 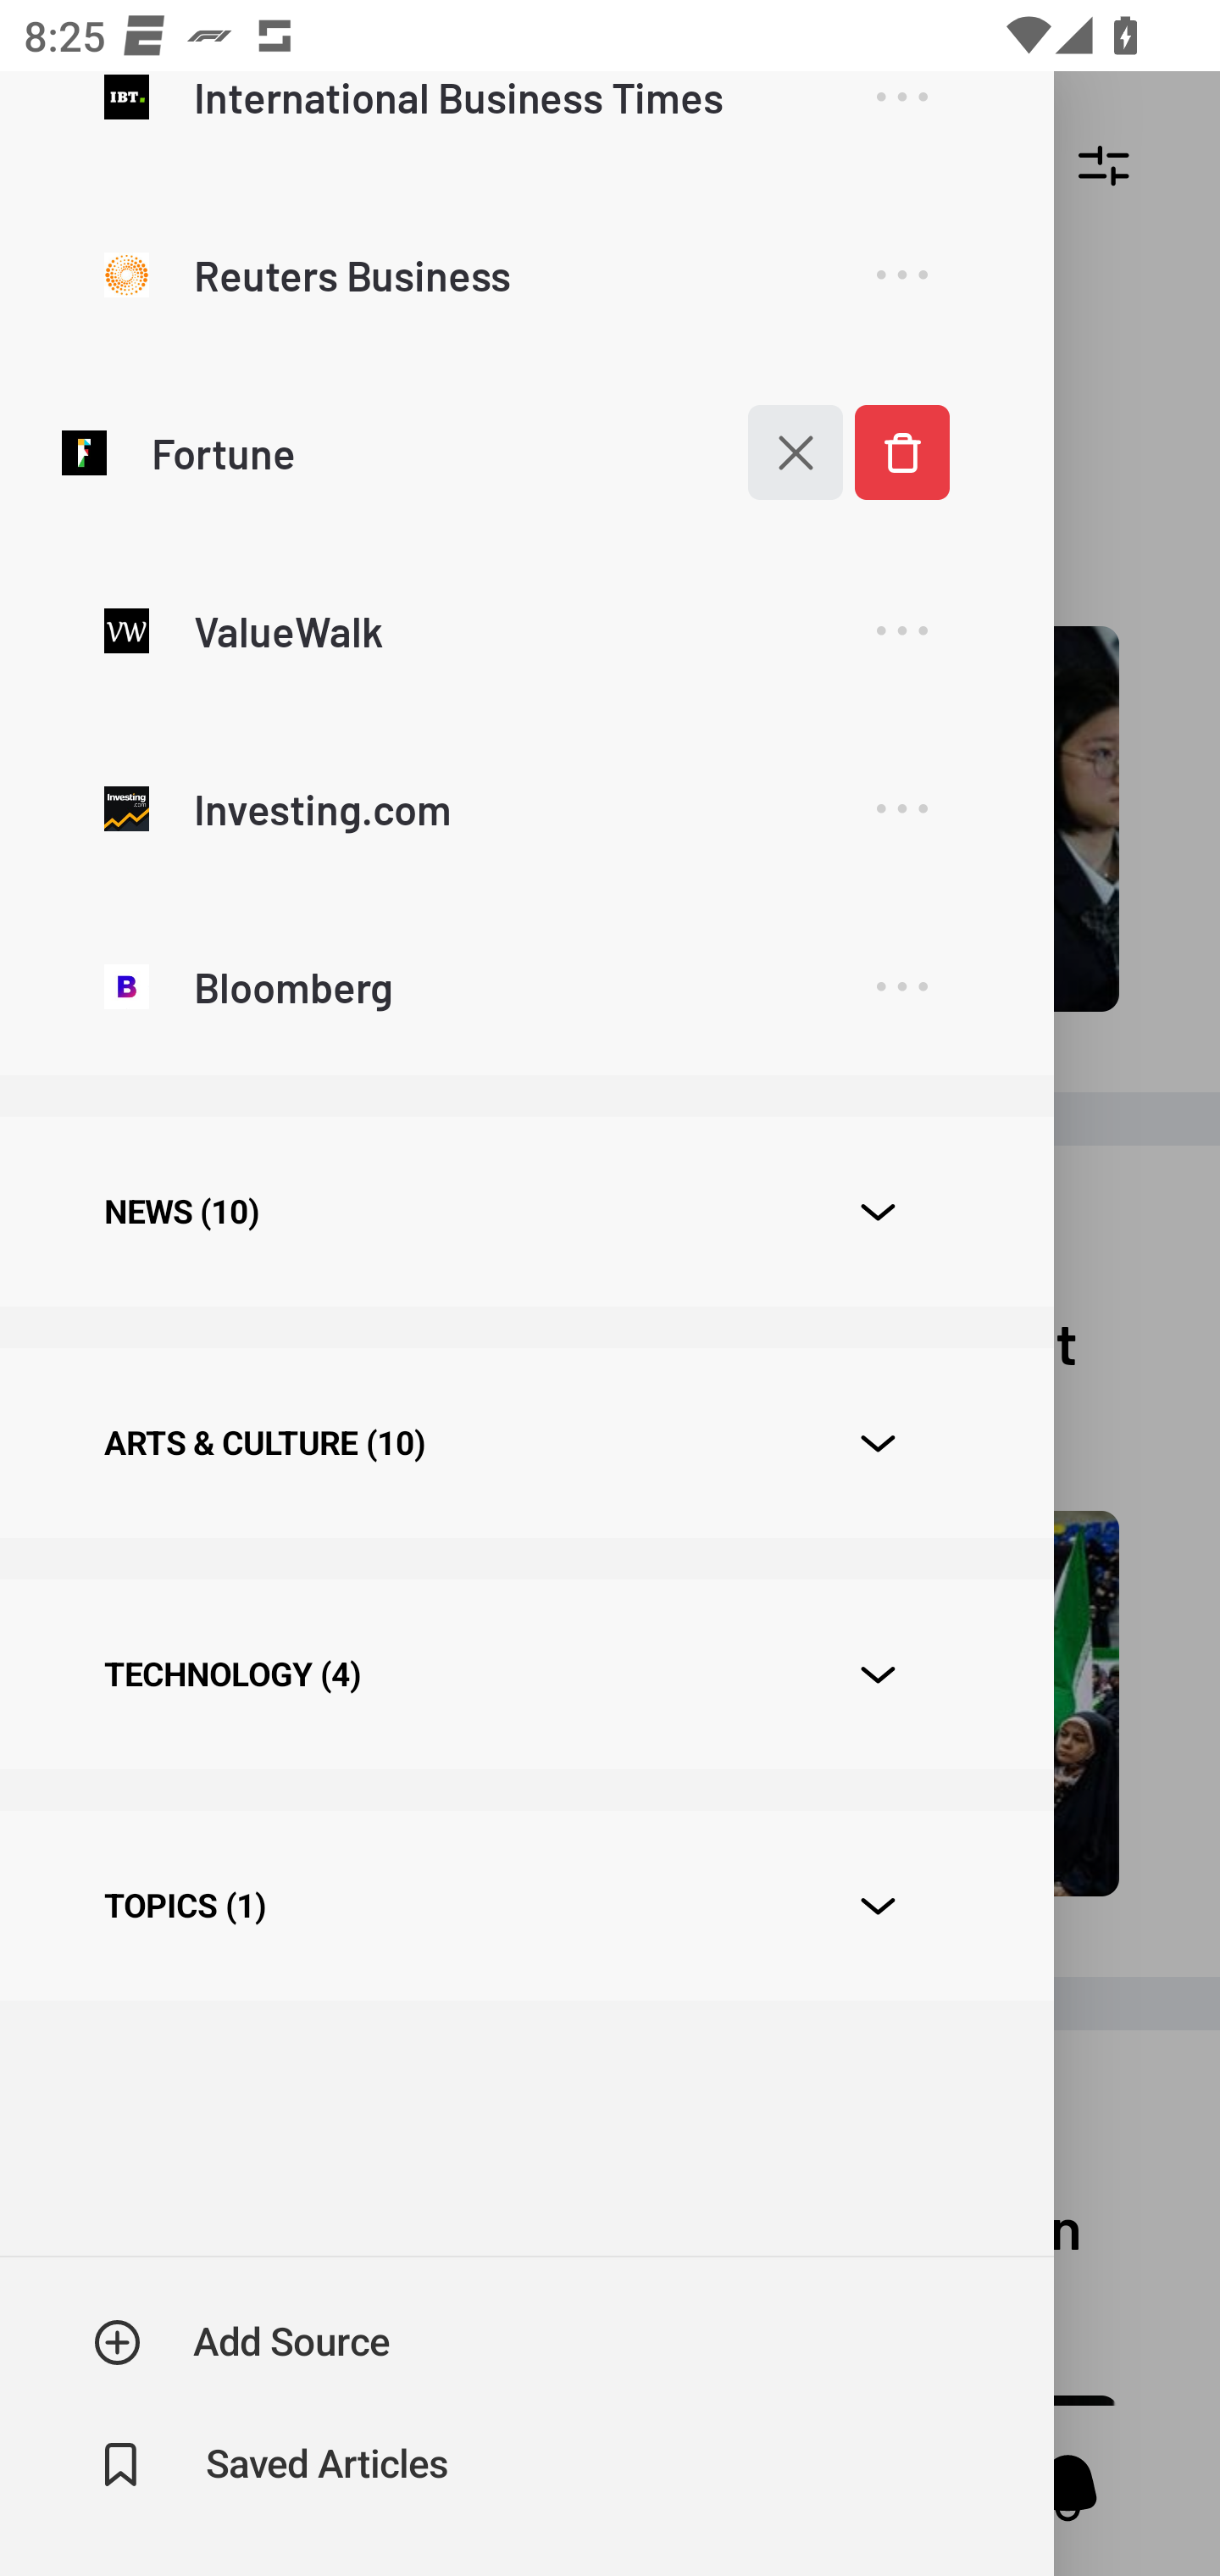 I want to click on Writer Logo Investing.com More Options, so click(x=526, y=807).